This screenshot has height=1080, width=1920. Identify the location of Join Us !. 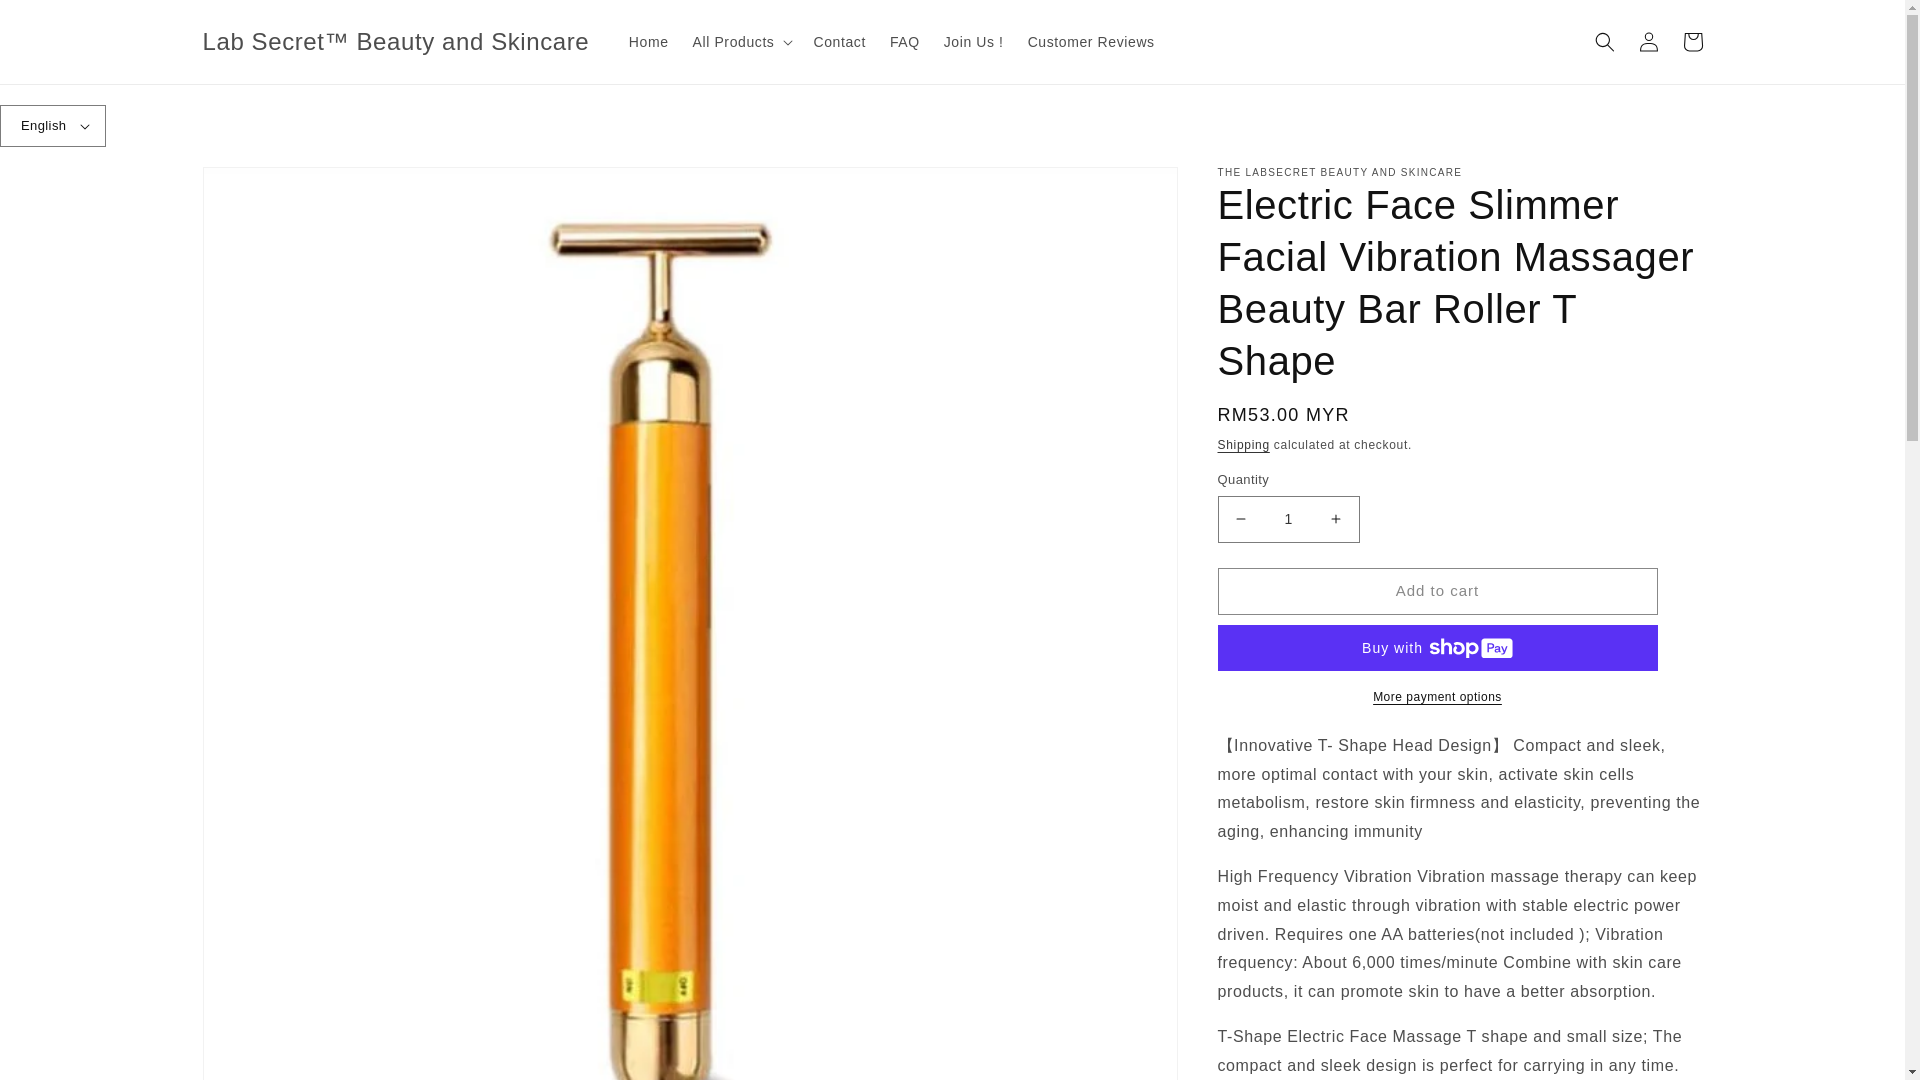
(973, 41).